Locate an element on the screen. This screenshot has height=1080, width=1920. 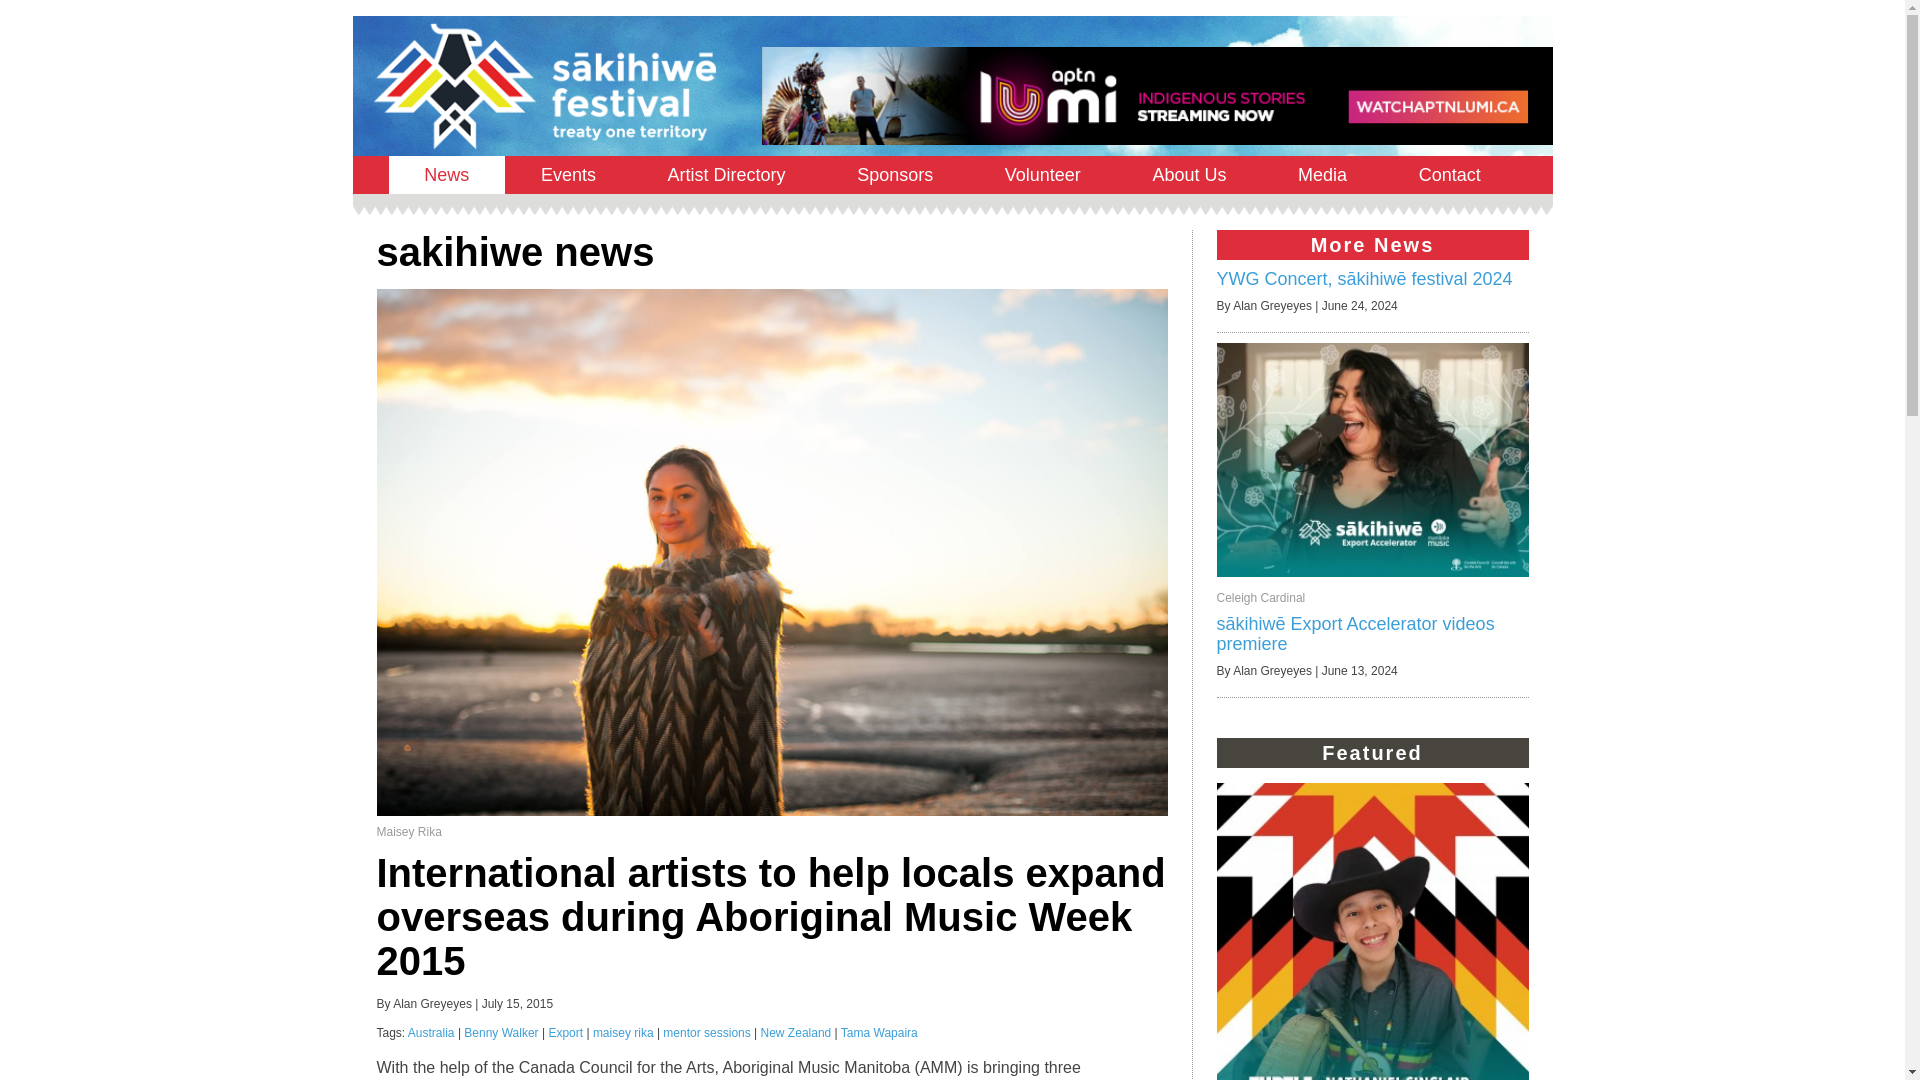
Sponsors is located at coordinates (895, 174).